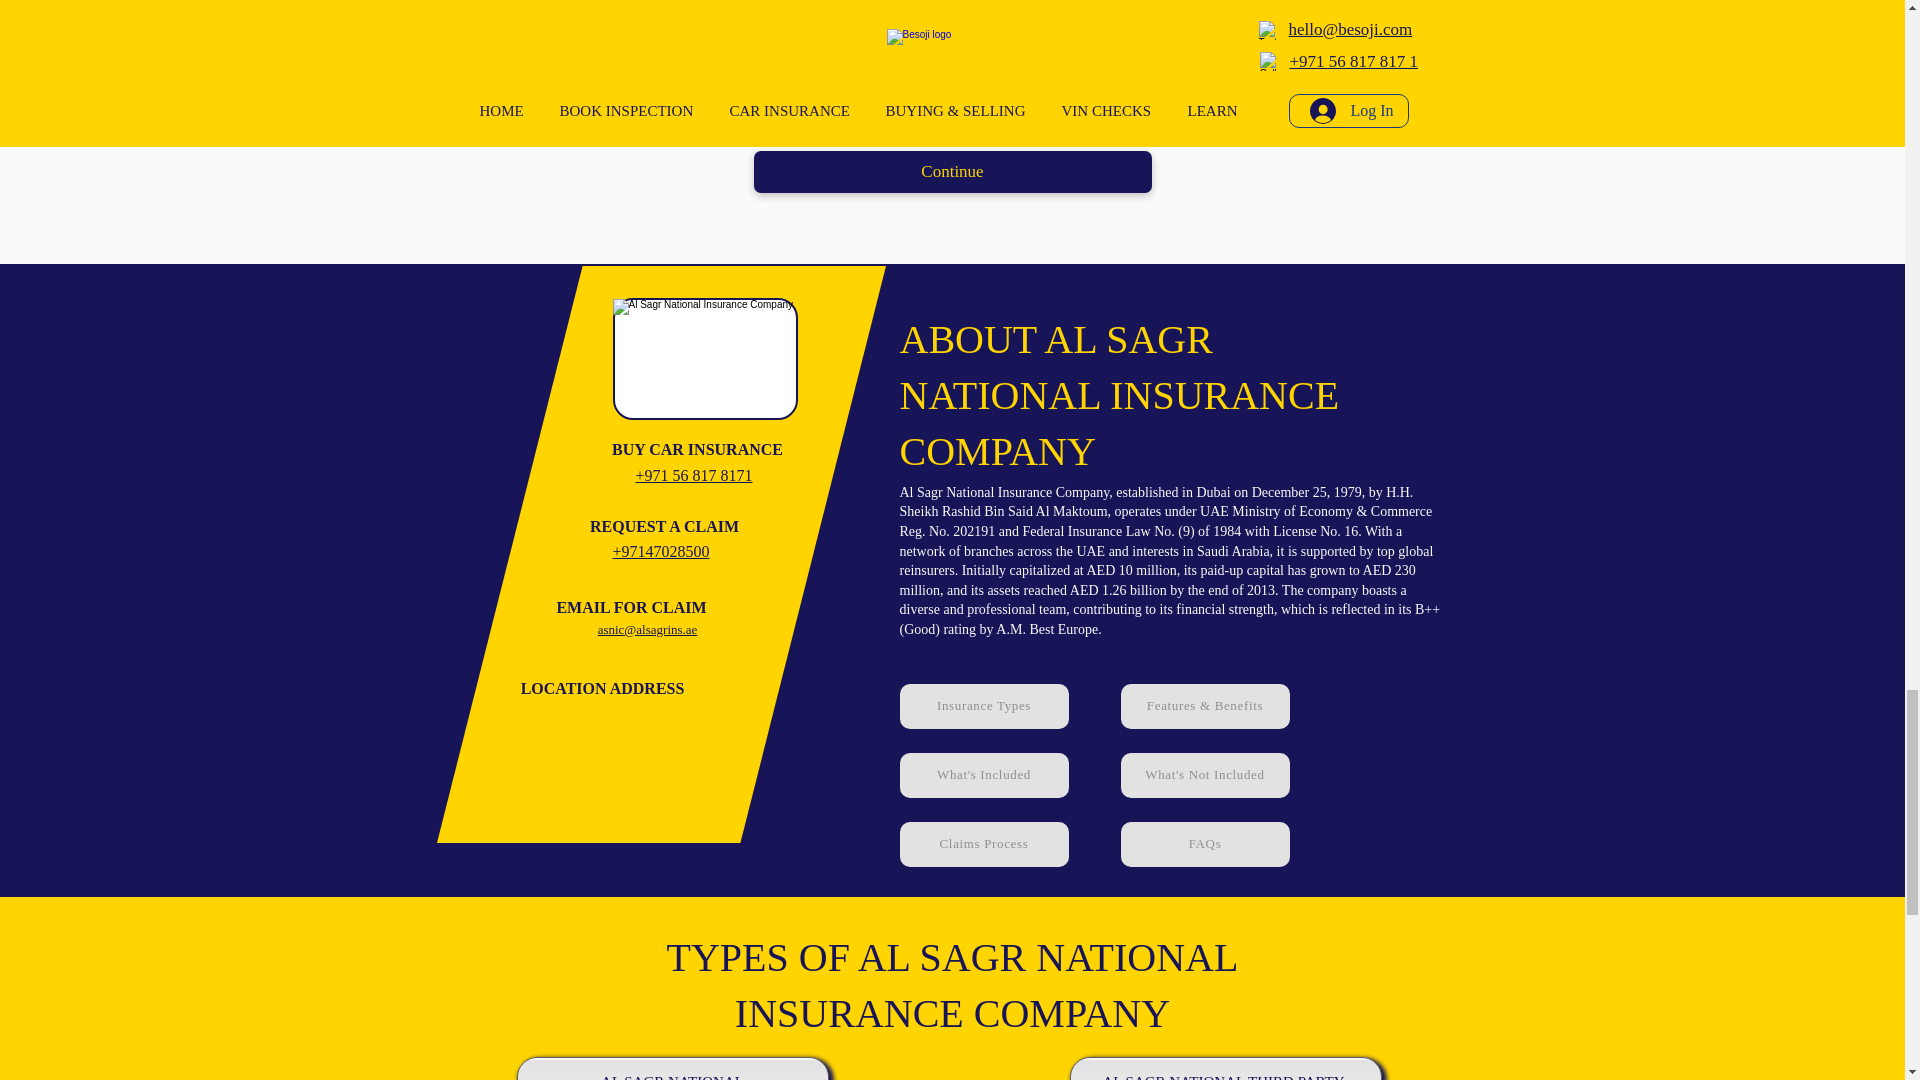  Describe the element at coordinates (953, 172) in the screenshot. I see `Continue` at that location.